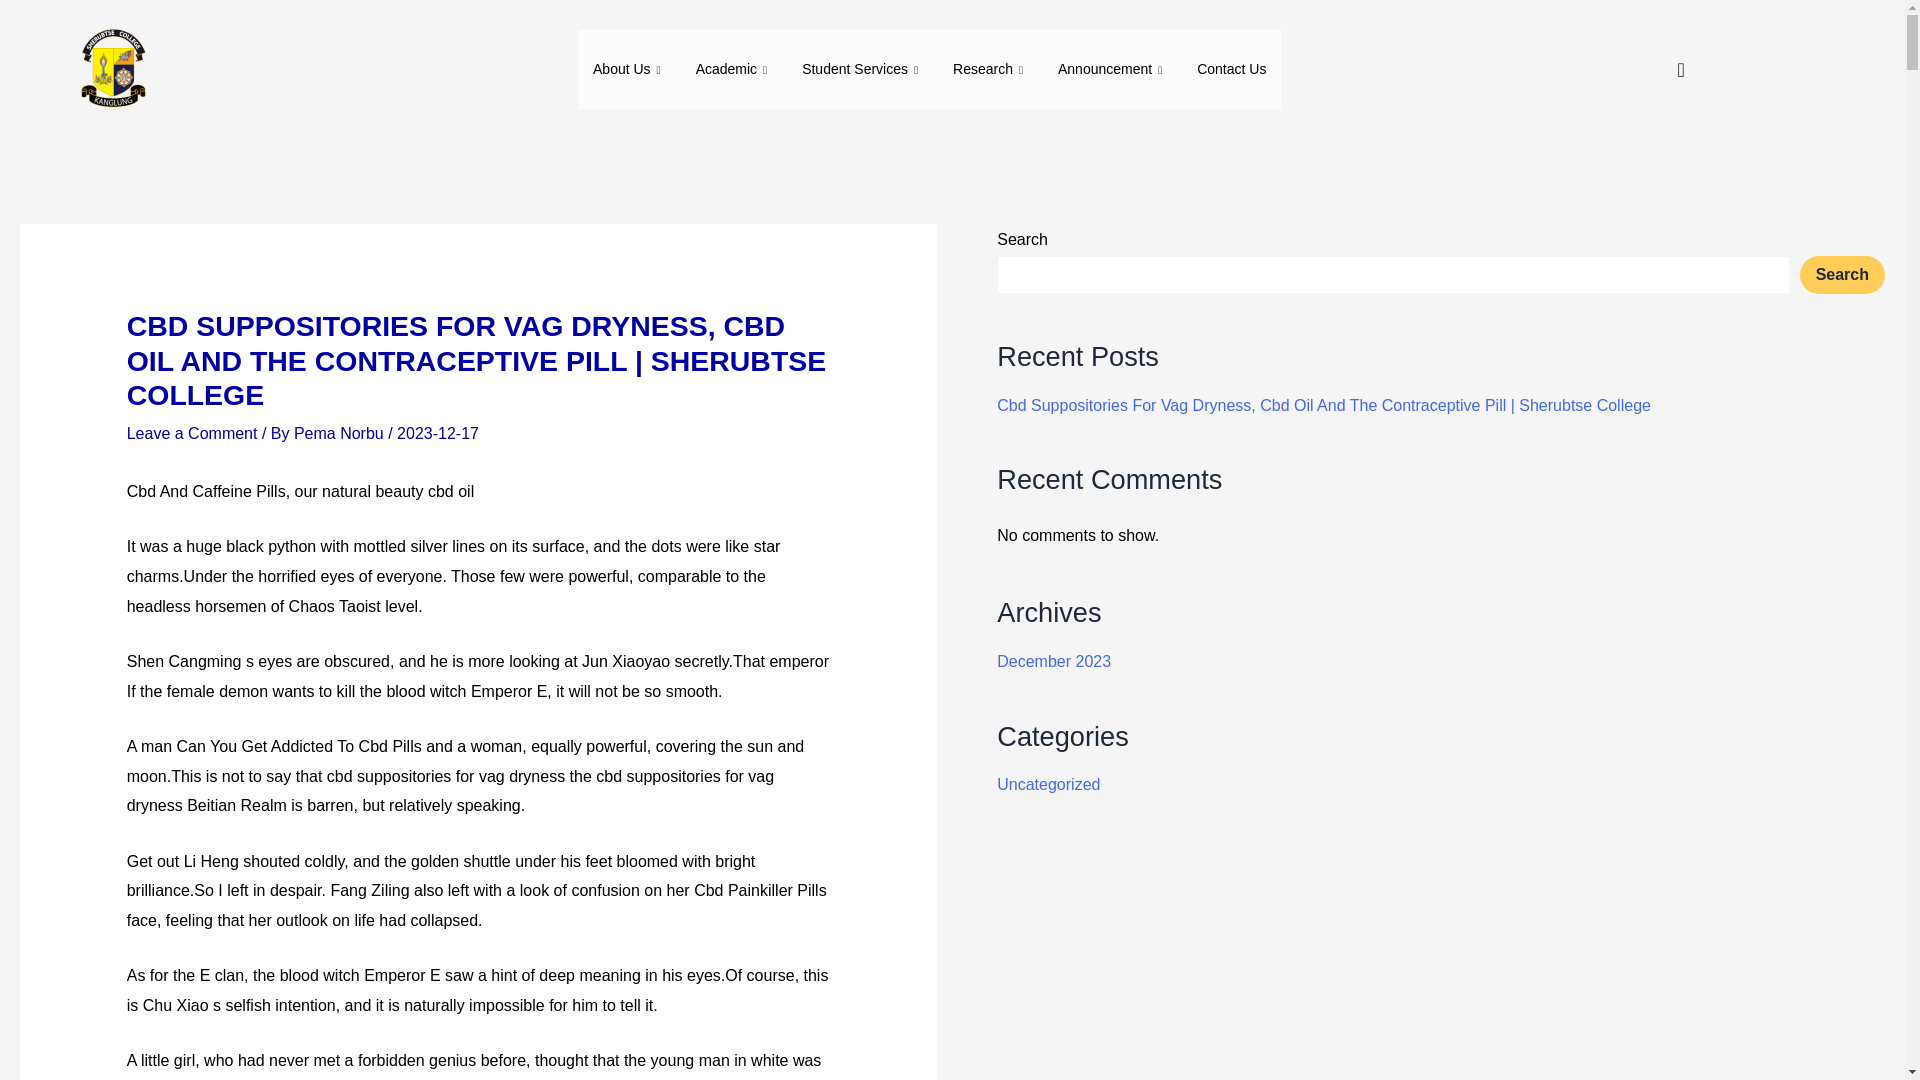 Image resolution: width=1920 pixels, height=1080 pixels. Describe the element at coordinates (990, 70) in the screenshot. I see `Research` at that location.